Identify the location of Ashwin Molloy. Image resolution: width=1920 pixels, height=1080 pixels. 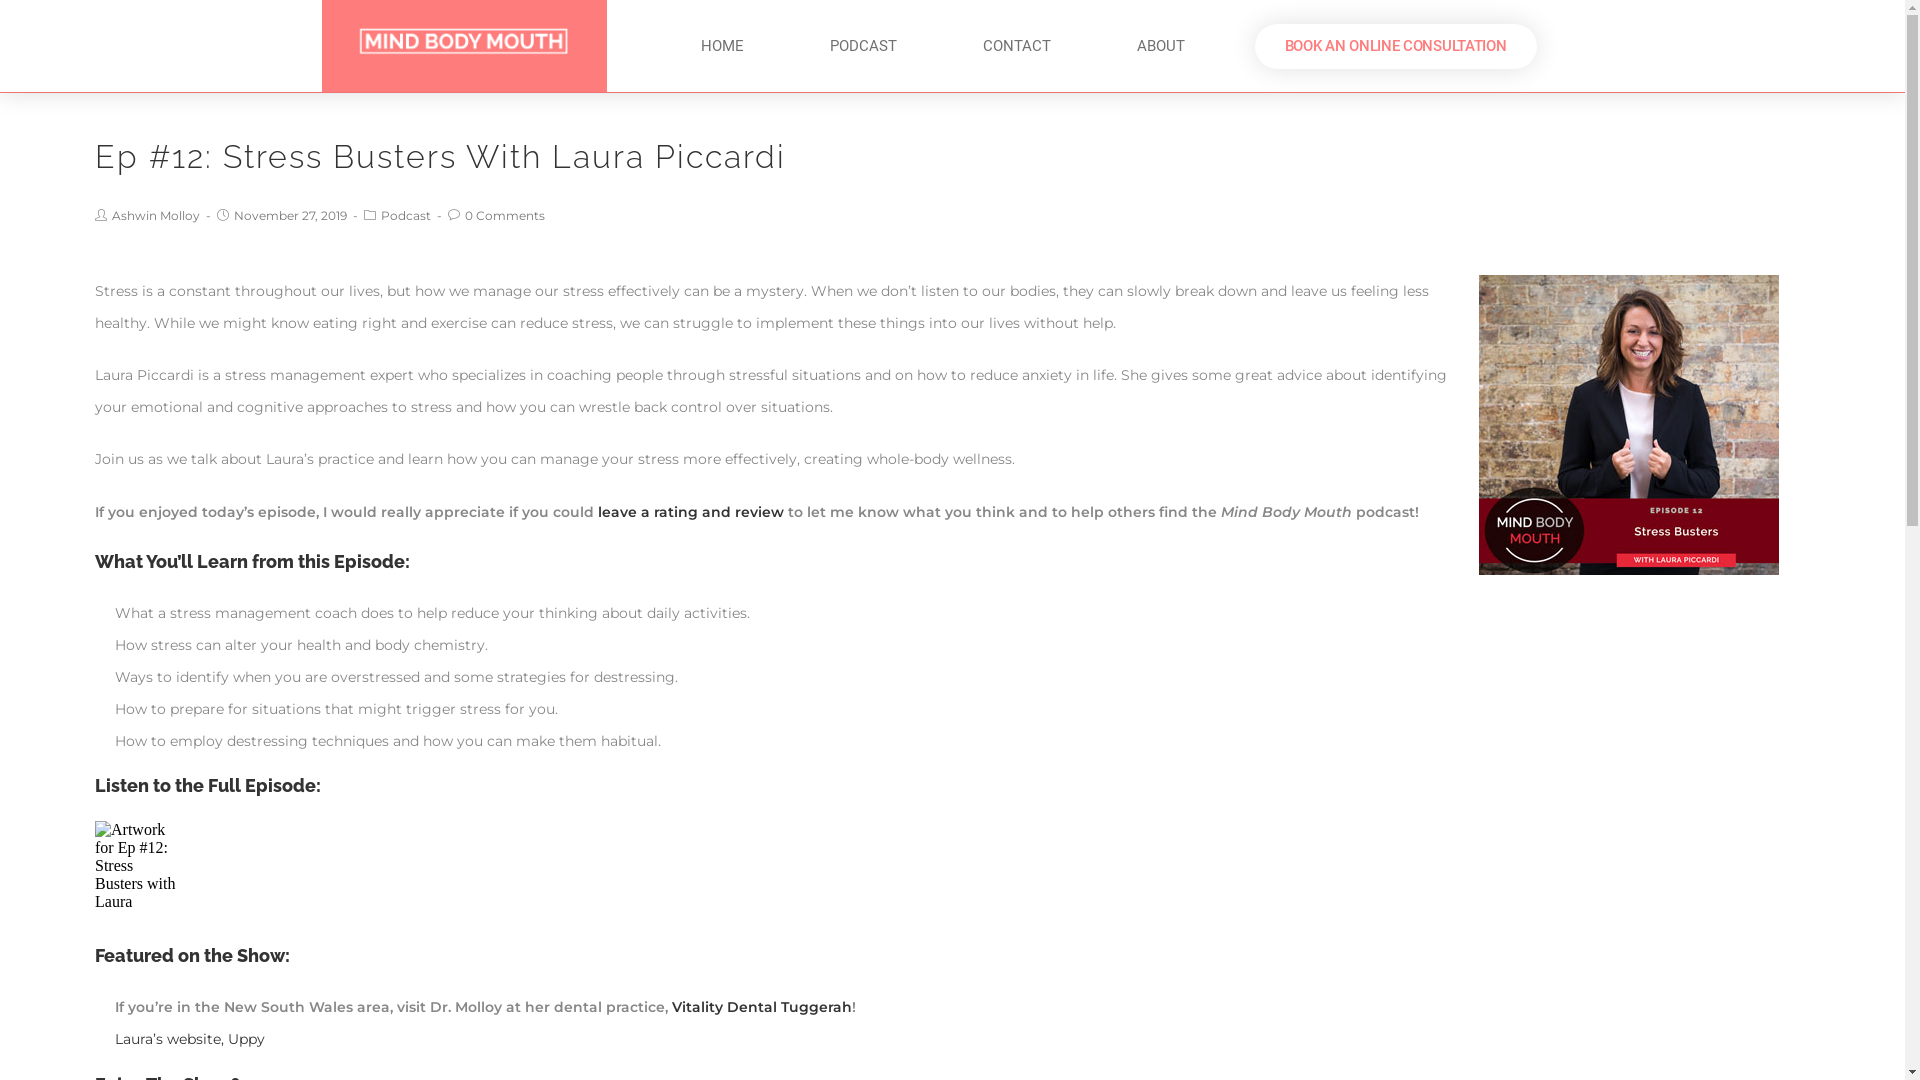
(156, 216).